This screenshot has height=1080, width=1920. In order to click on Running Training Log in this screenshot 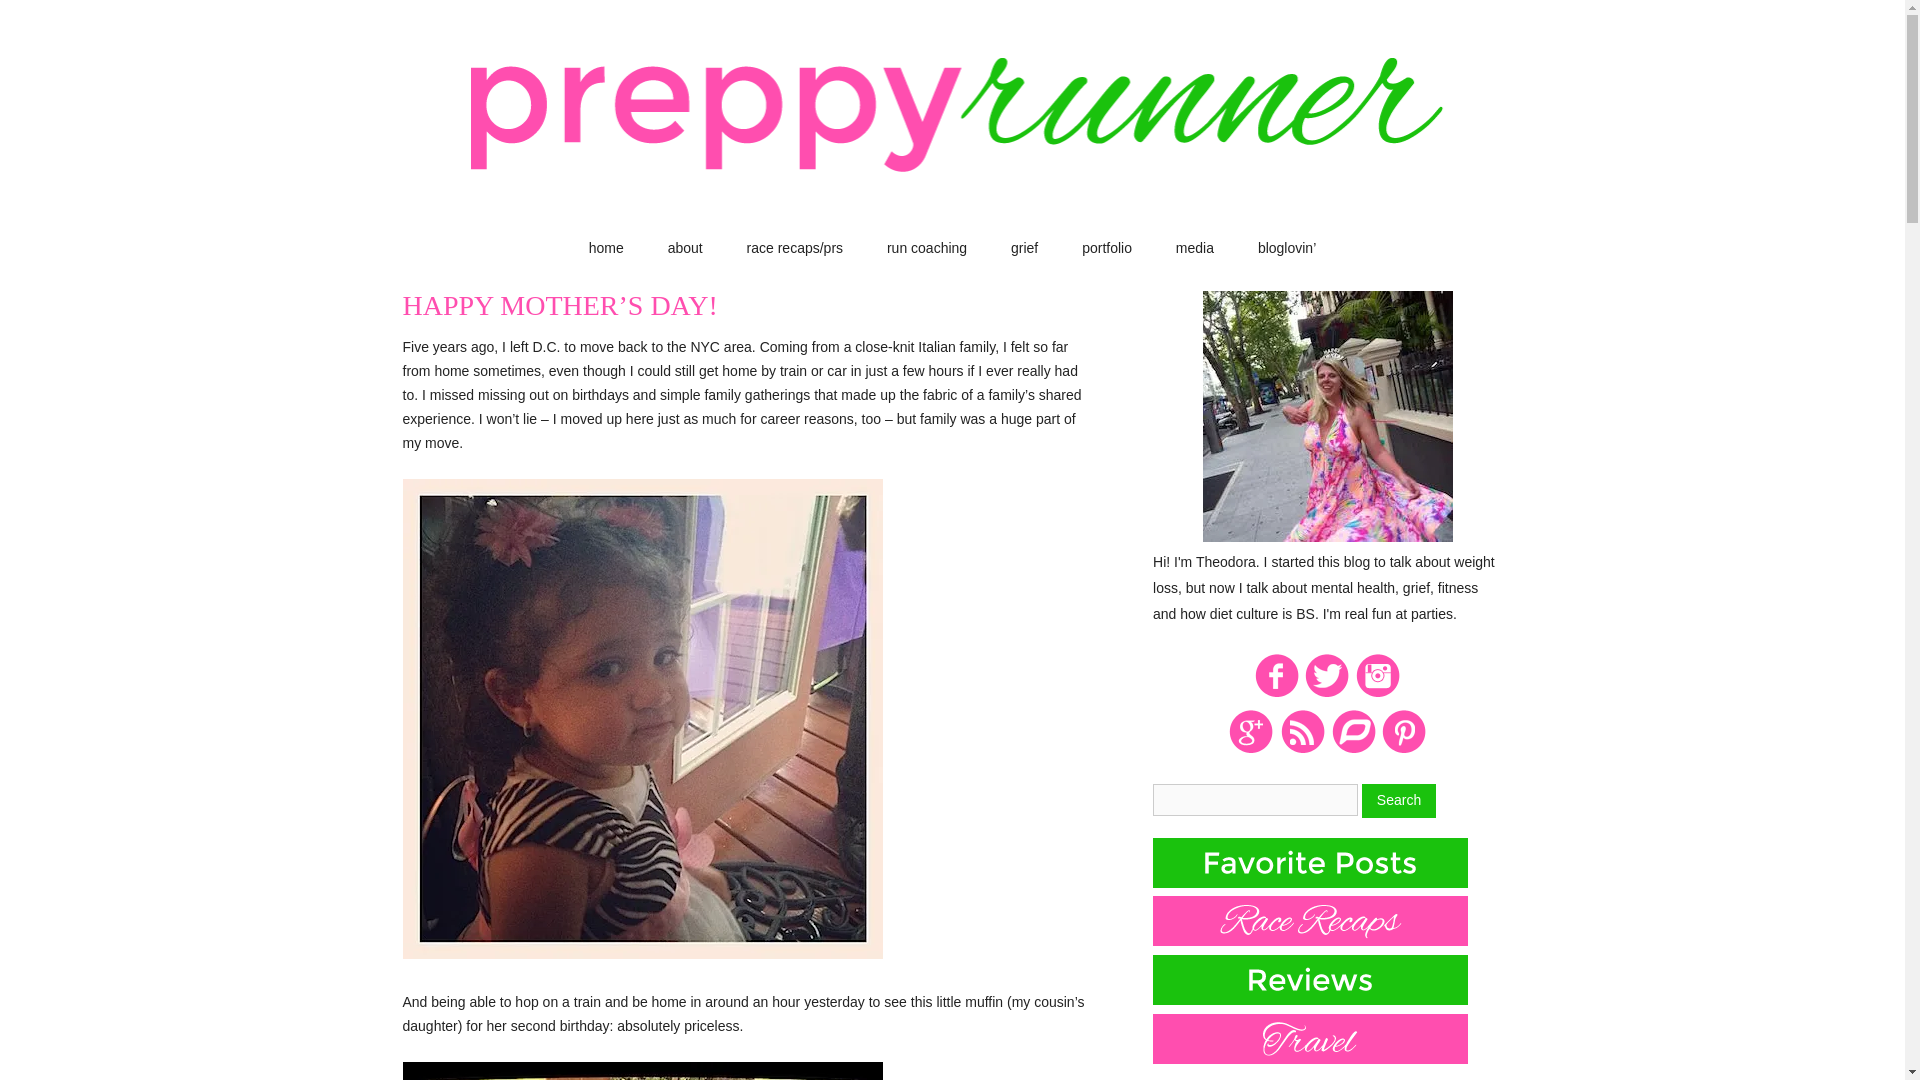, I will do `click(1353, 750)`.